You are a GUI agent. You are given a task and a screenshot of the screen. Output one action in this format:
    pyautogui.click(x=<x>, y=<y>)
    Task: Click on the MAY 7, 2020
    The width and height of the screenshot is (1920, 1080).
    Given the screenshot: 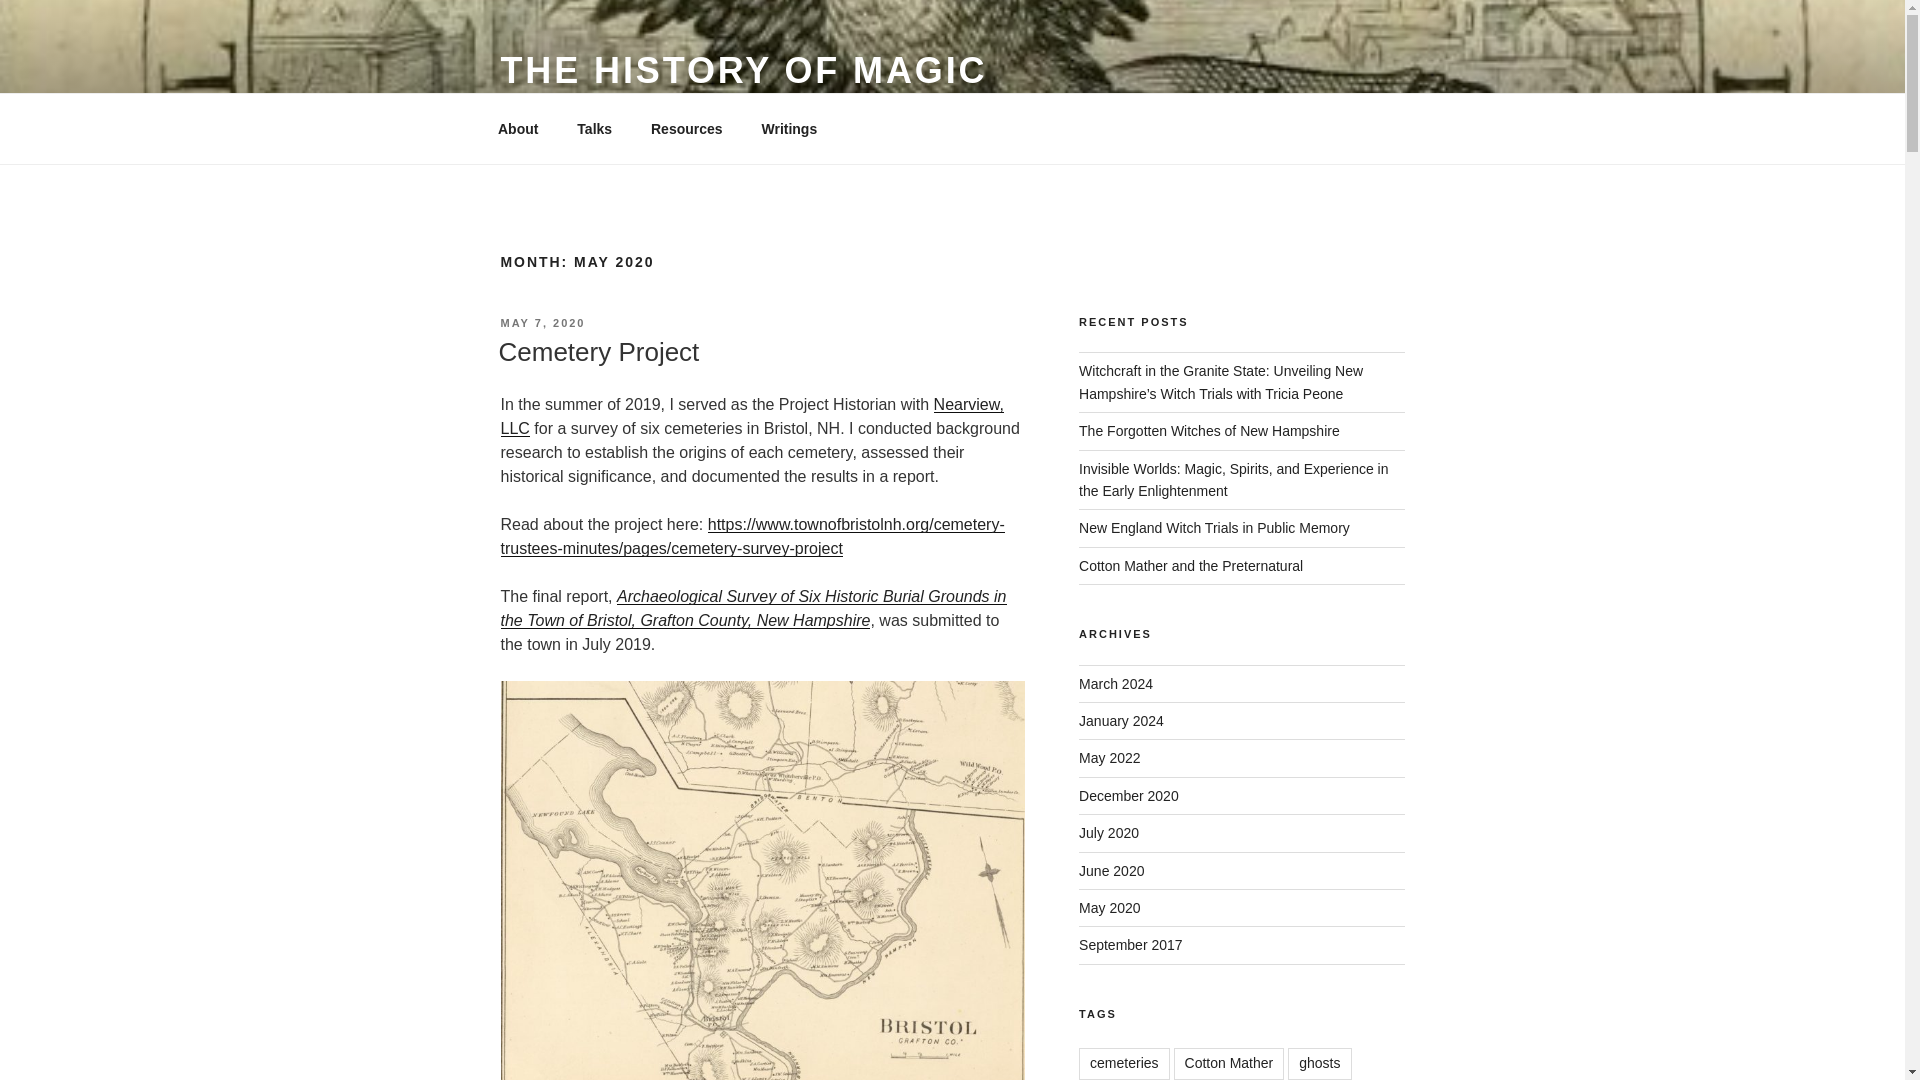 What is the action you would take?
    pyautogui.click(x=542, y=323)
    